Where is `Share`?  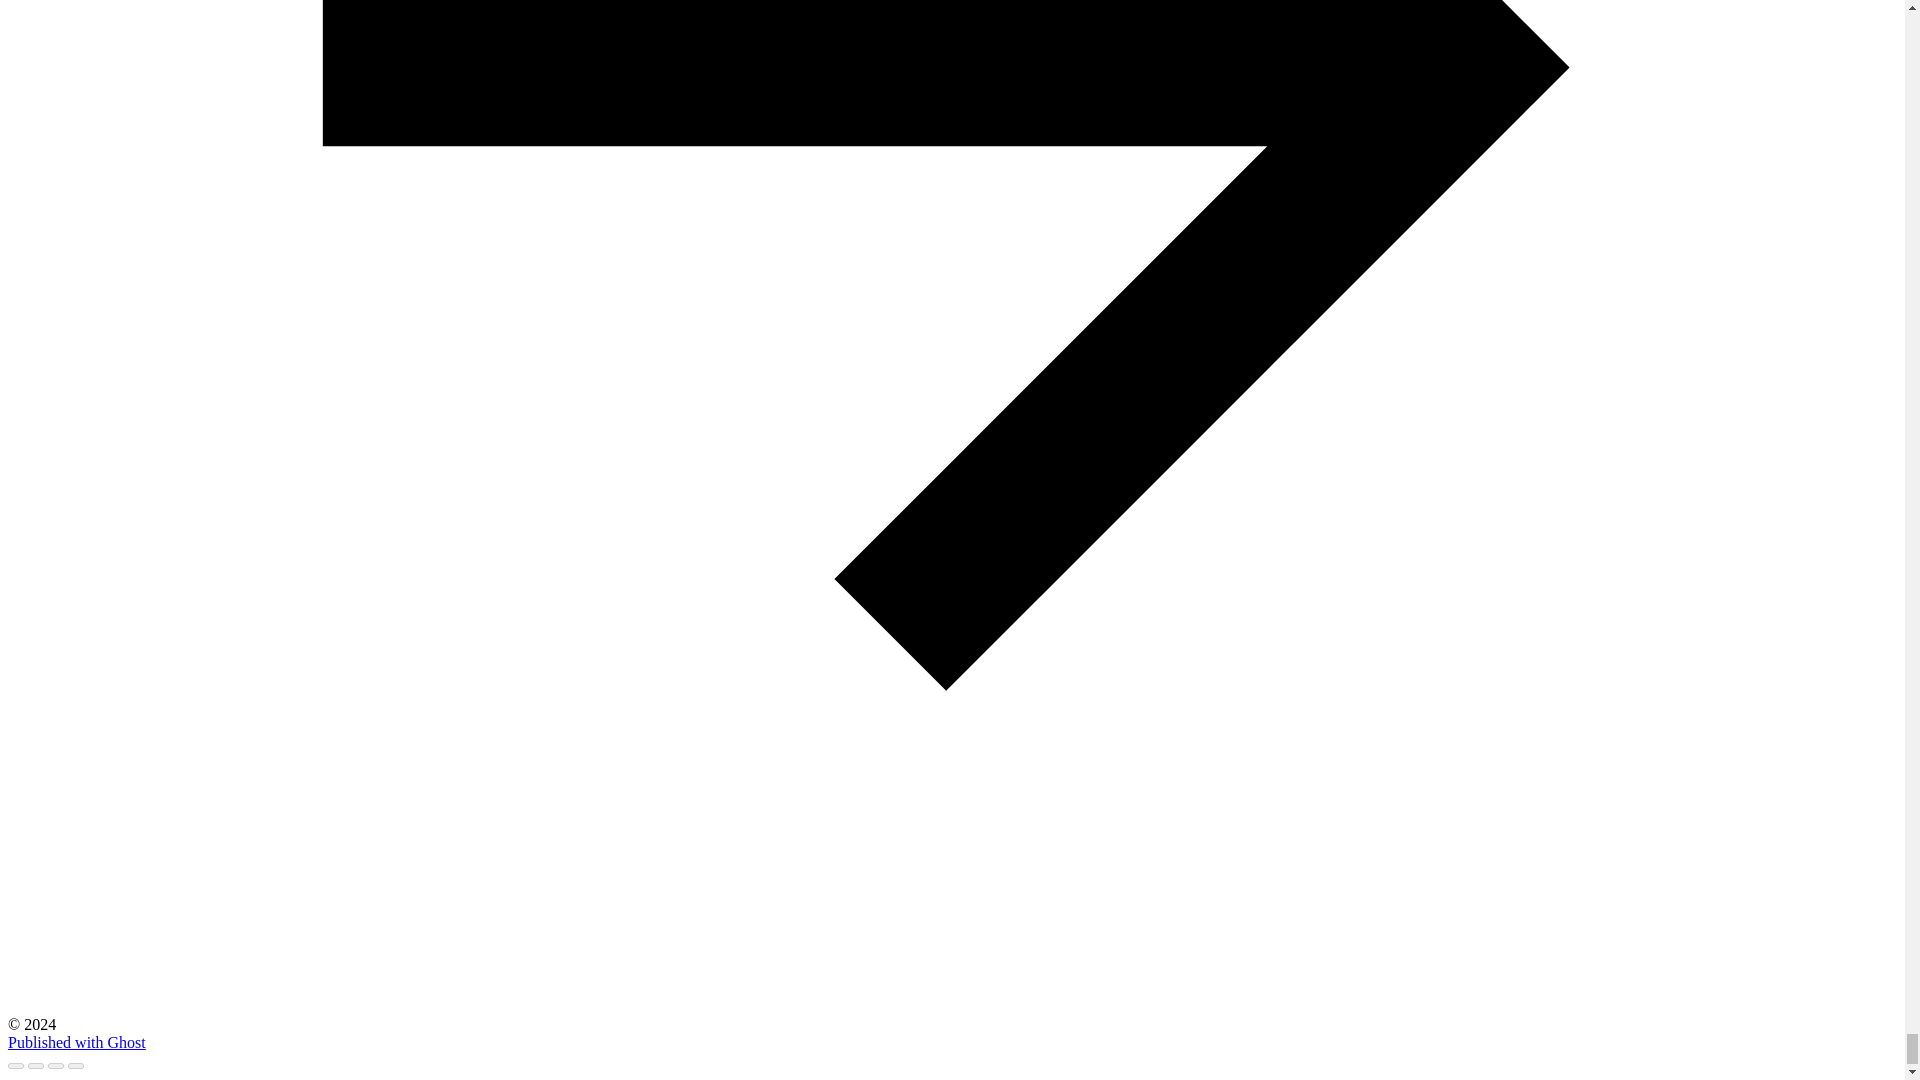 Share is located at coordinates (36, 1066).